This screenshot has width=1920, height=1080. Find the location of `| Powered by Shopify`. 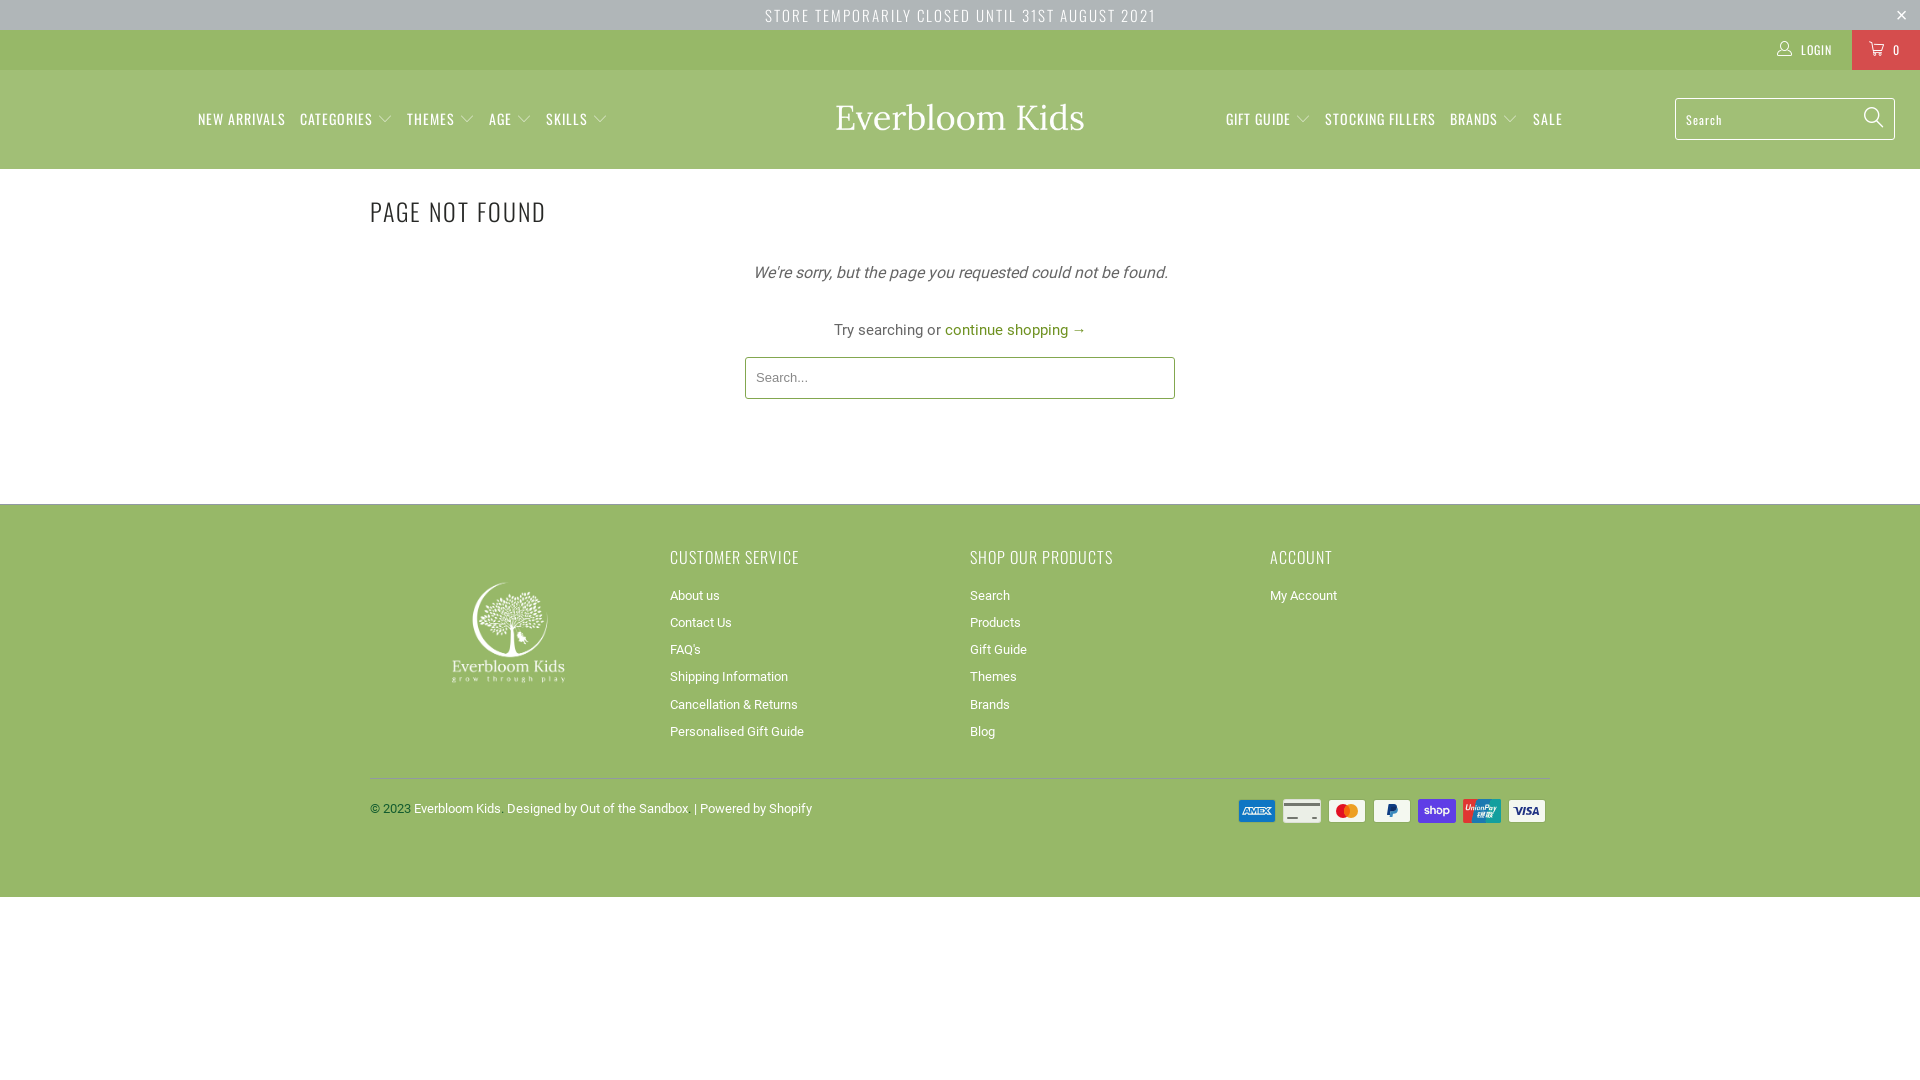

| Powered by Shopify is located at coordinates (753, 808).